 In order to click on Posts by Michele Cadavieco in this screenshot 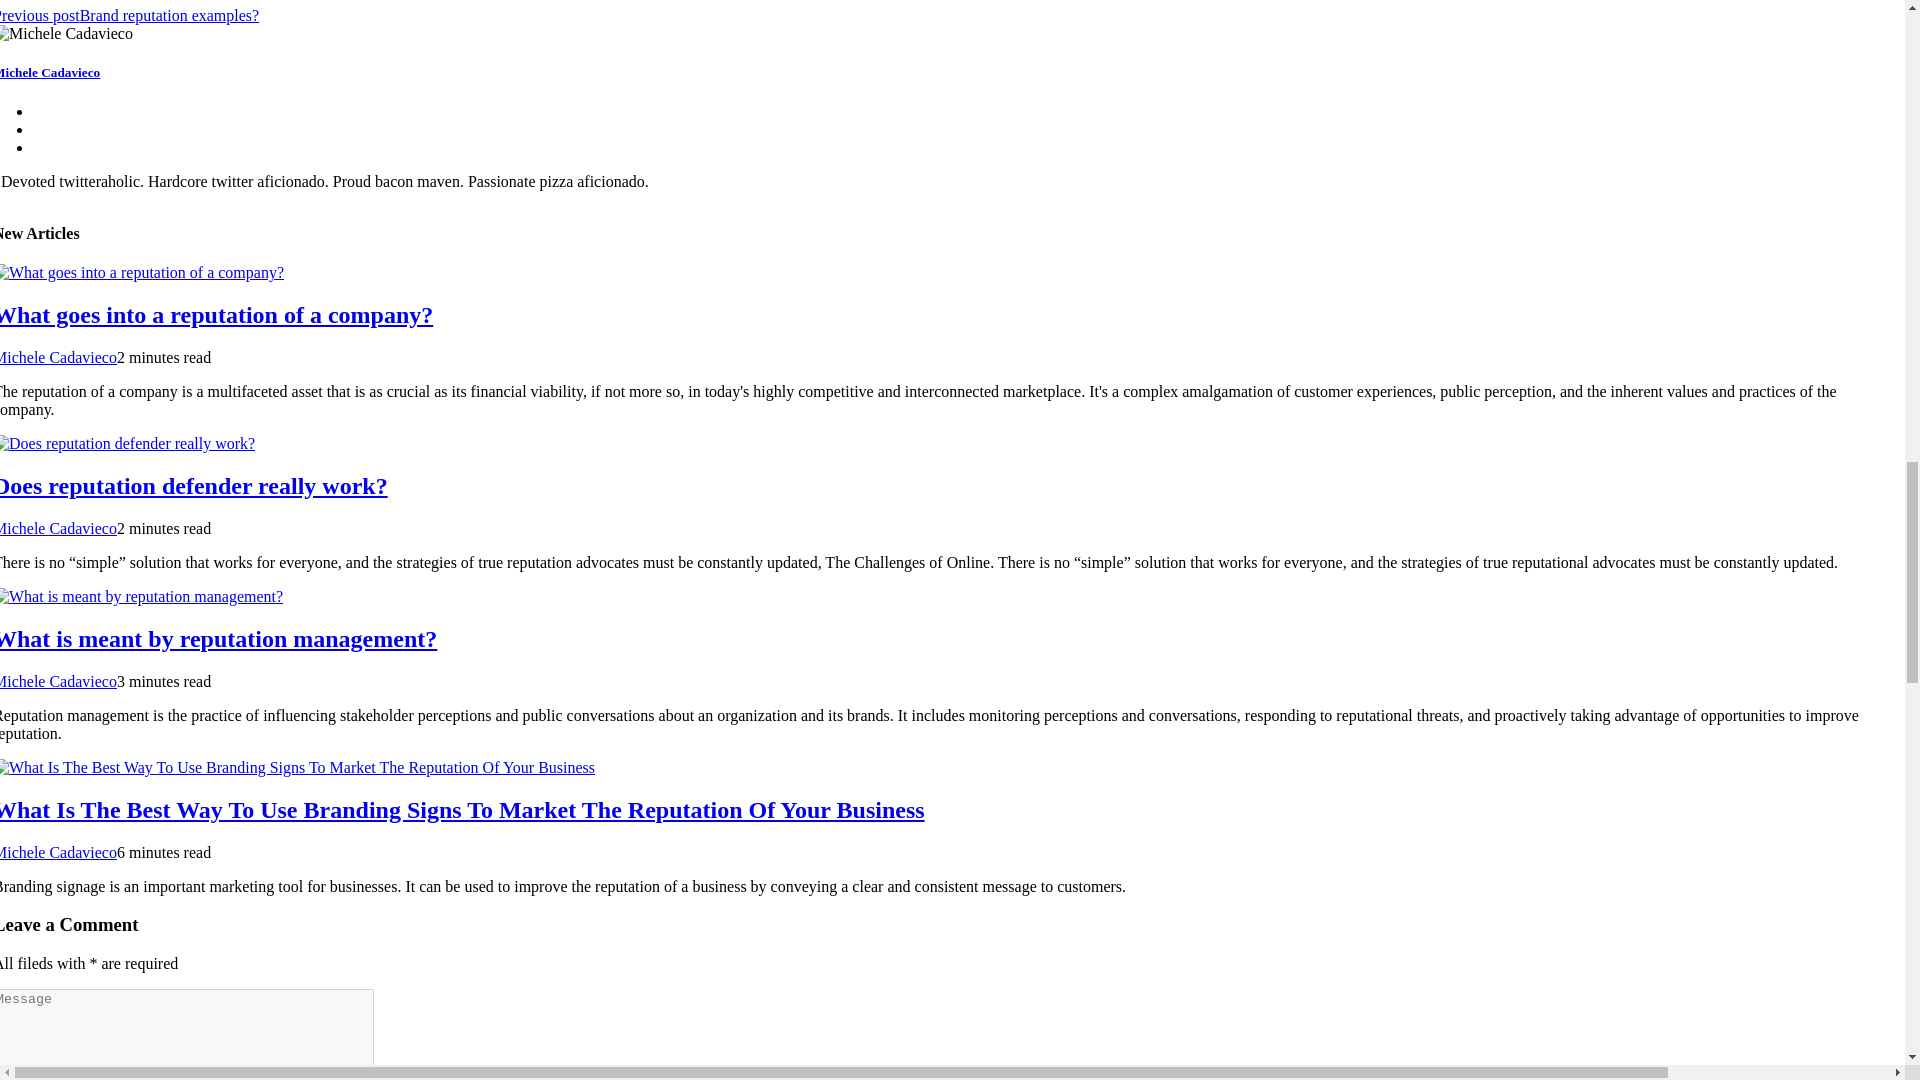, I will do `click(58, 528)`.